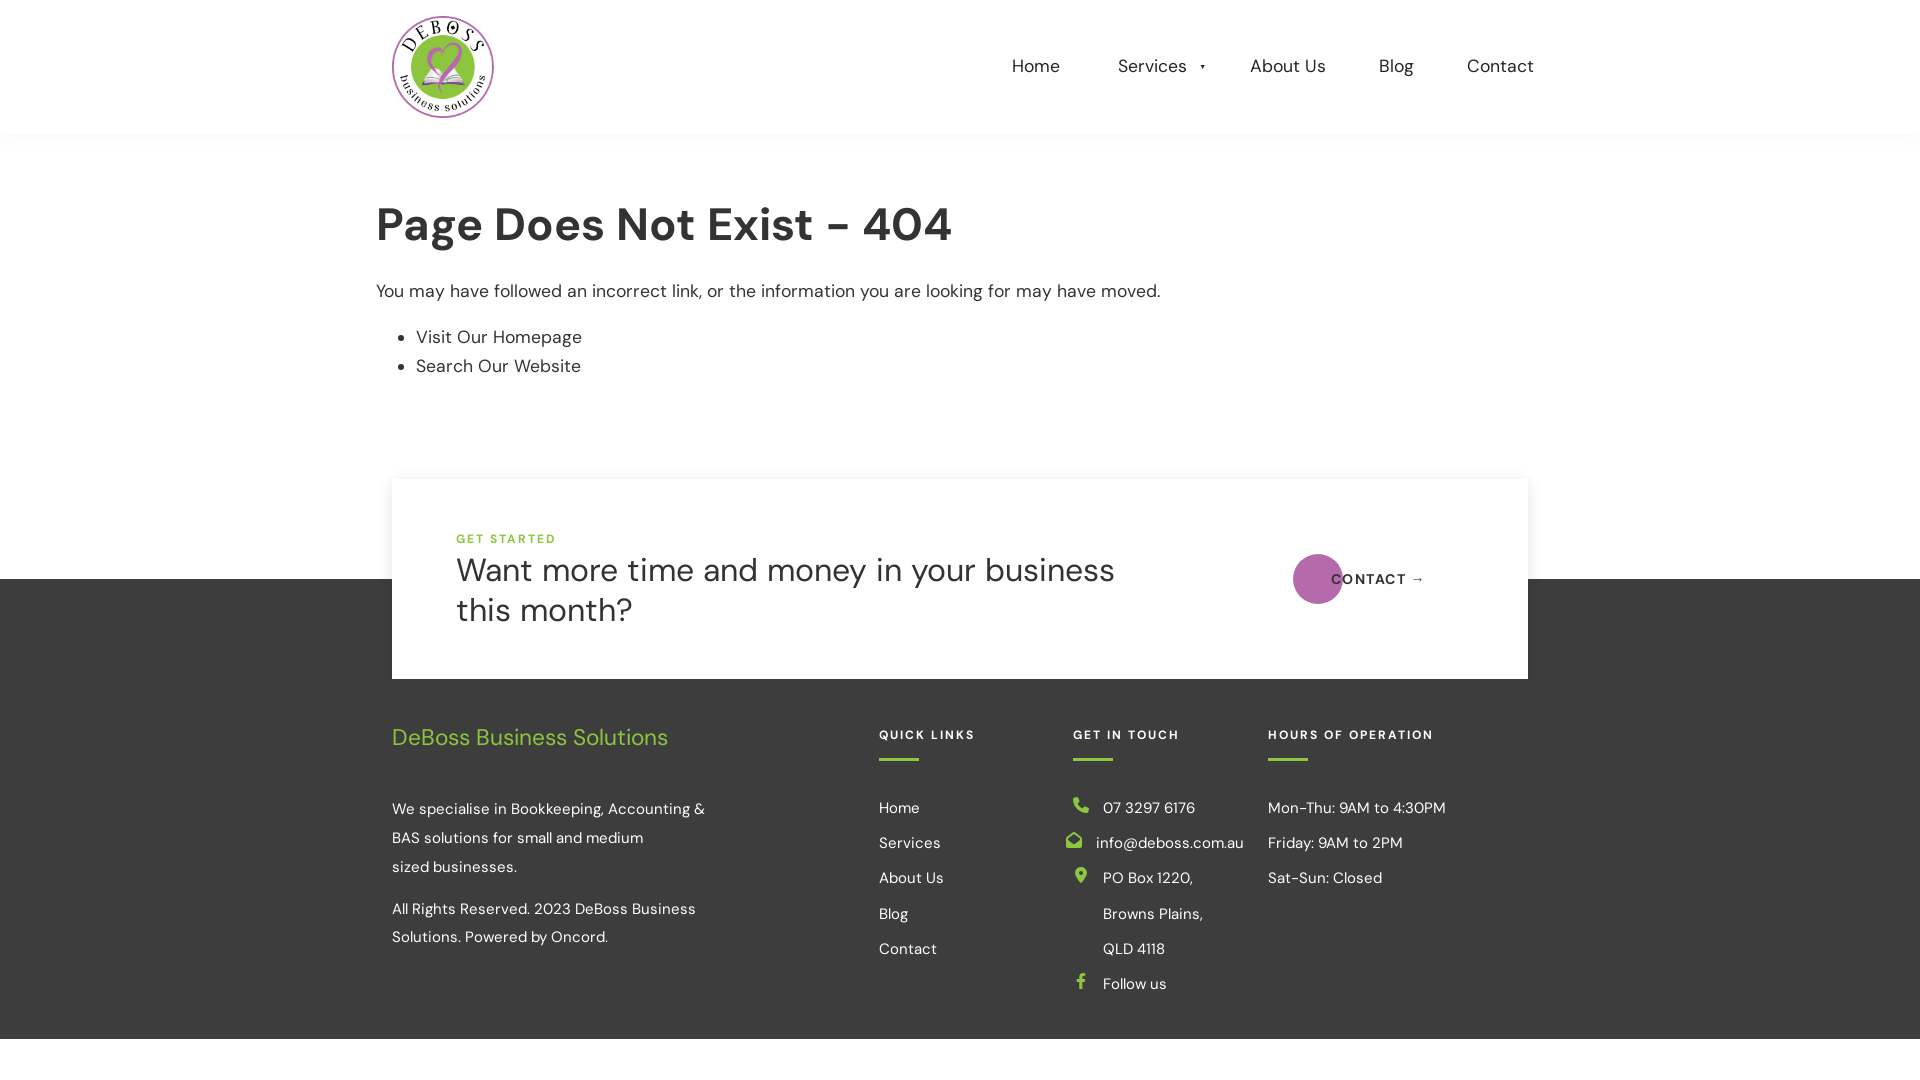 The height and width of the screenshot is (1080, 1920). What do you see at coordinates (894, 914) in the screenshot?
I see `Blog` at bounding box center [894, 914].